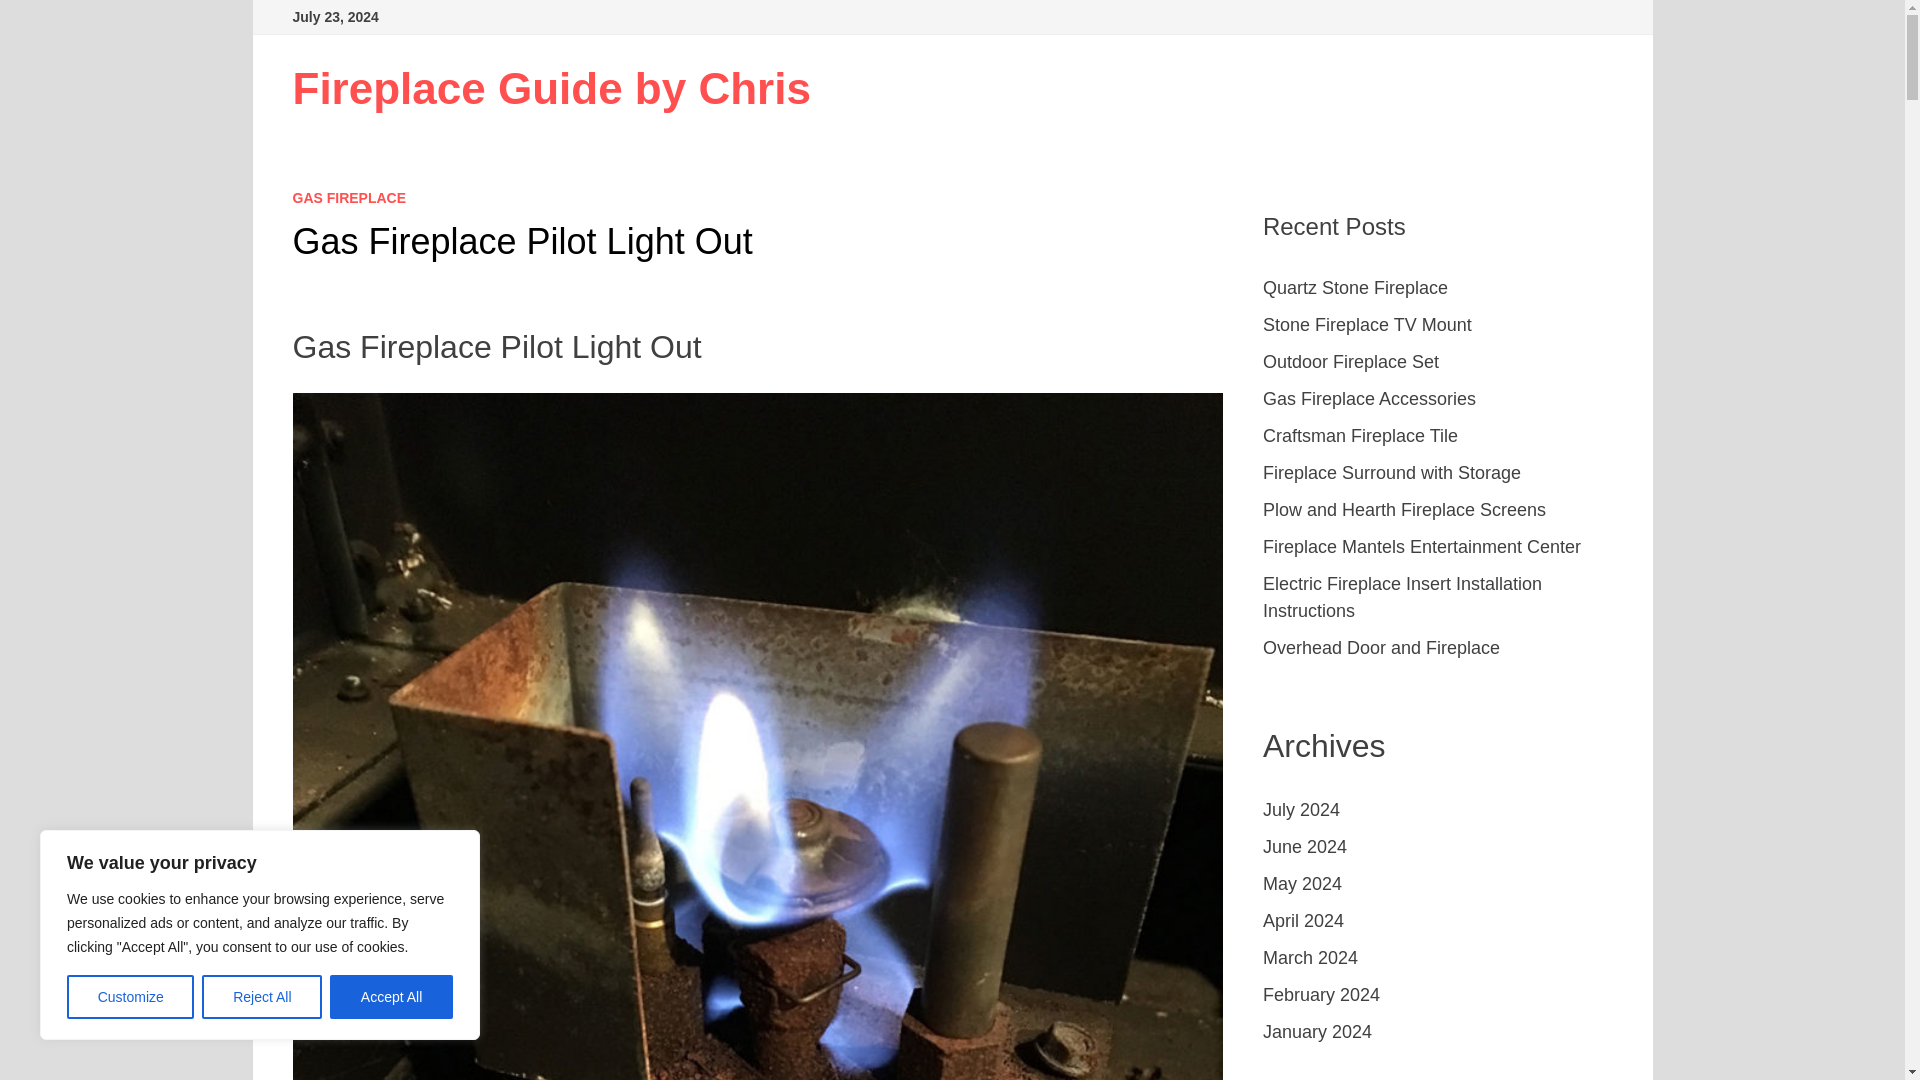 The height and width of the screenshot is (1080, 1920). I want to click on Accept All, so click(392, 997).